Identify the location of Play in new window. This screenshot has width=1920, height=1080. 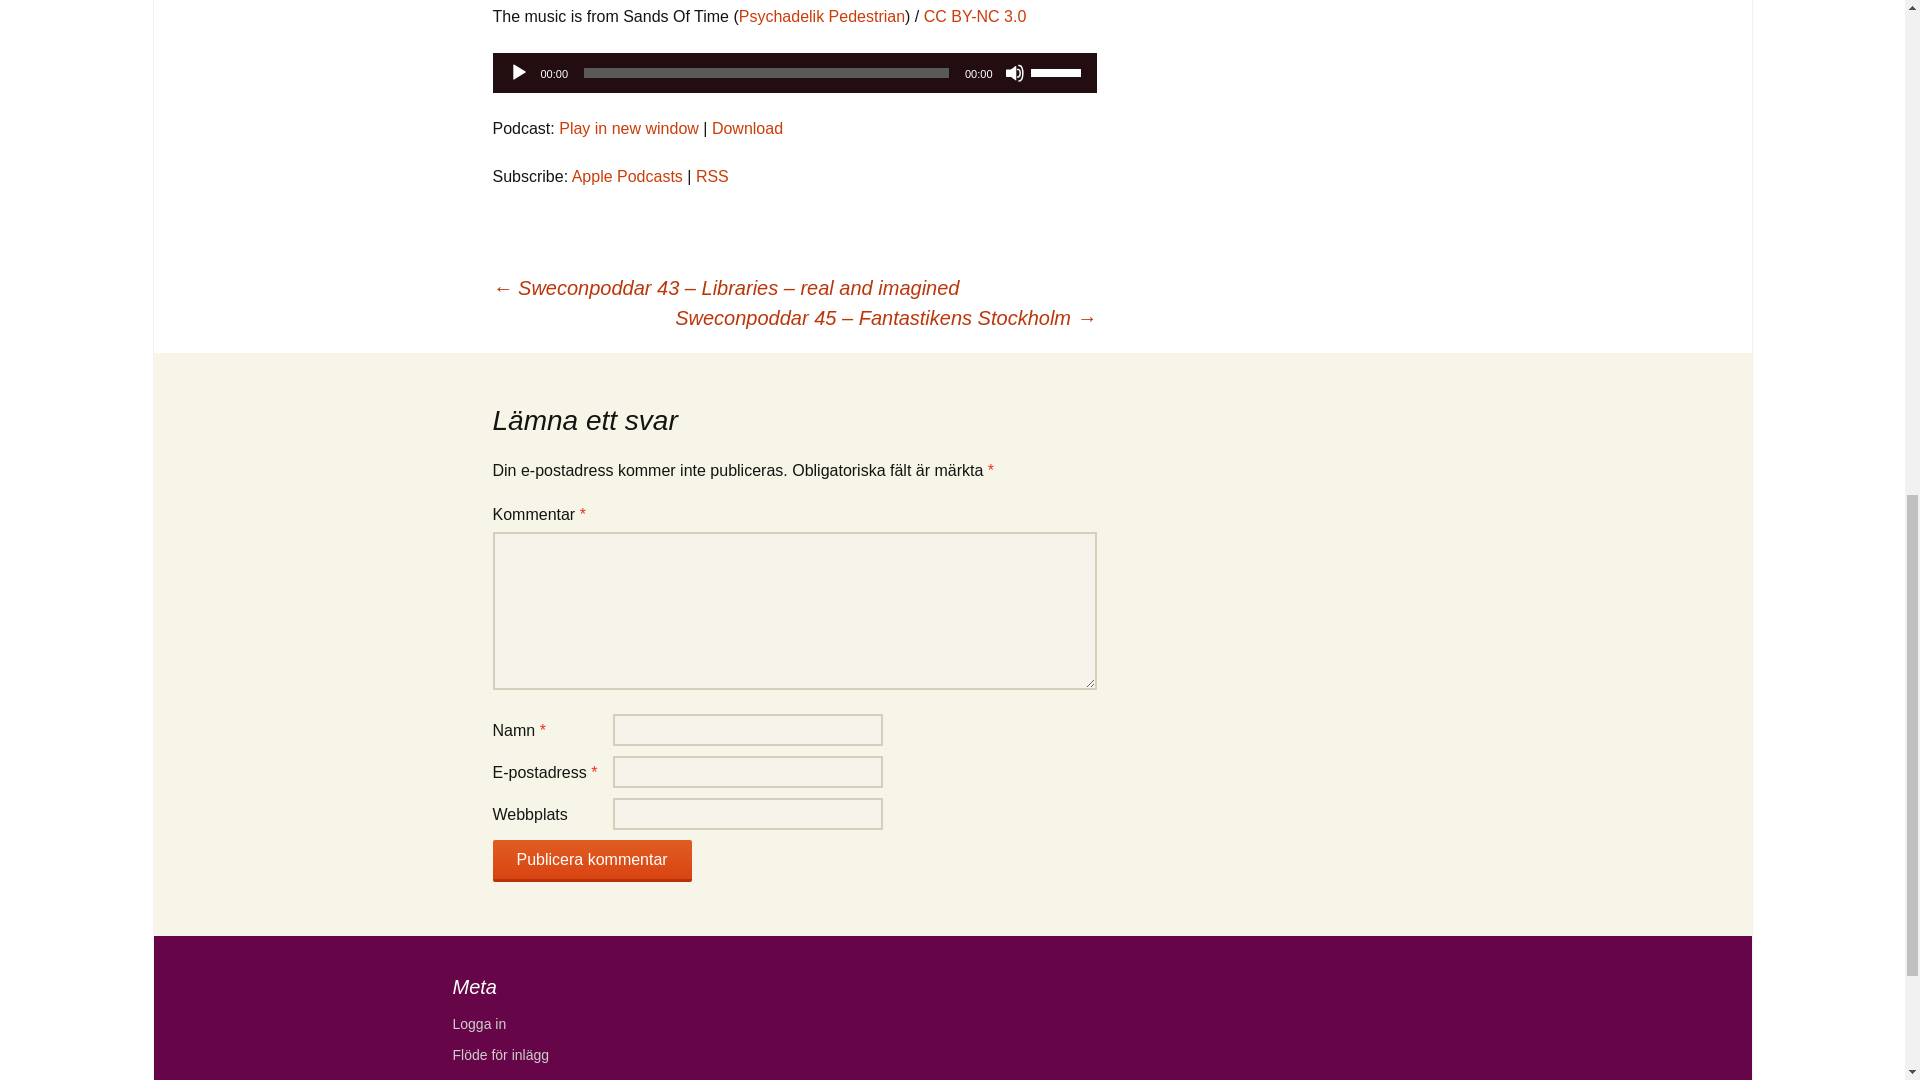
(628, 128).